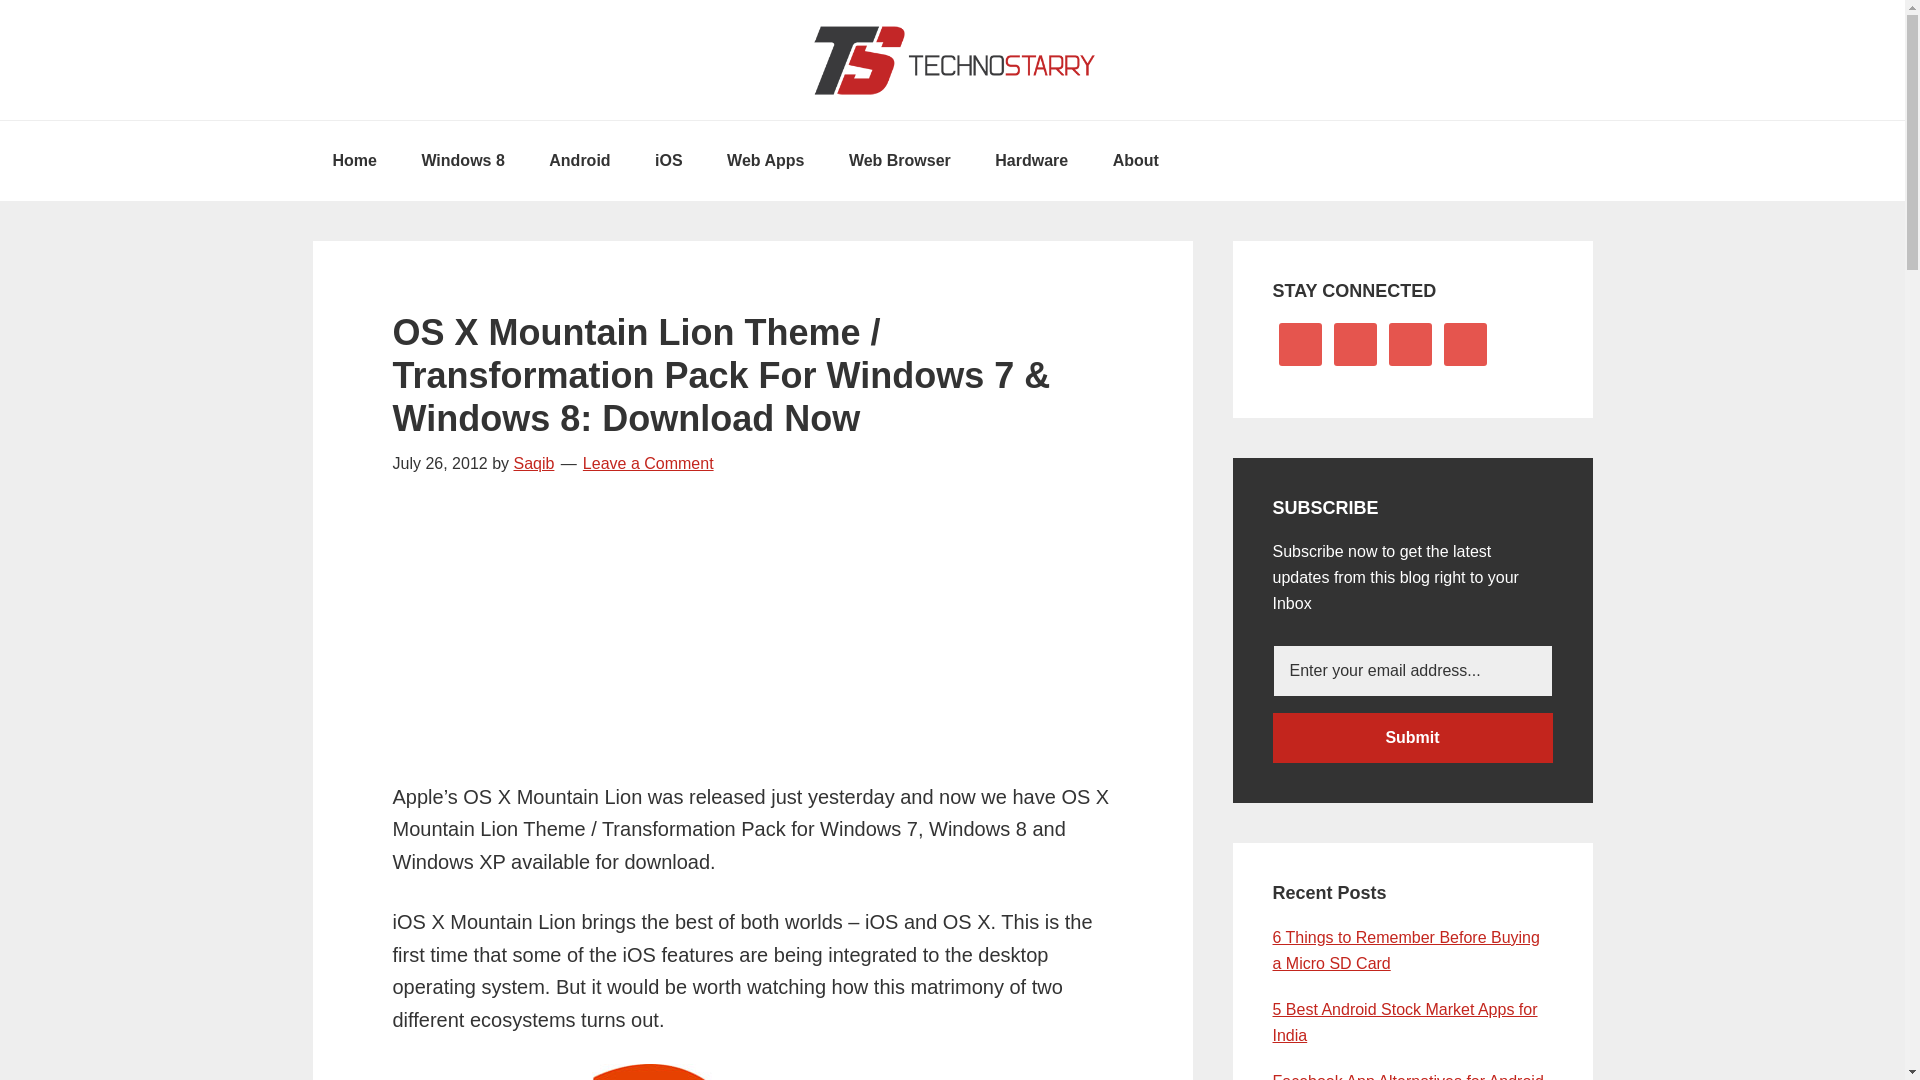 This screenshot has width=1920, height=1080. Describe the element at coordinates (1411, 737) in the screenshot. I see `Submit` at that location.